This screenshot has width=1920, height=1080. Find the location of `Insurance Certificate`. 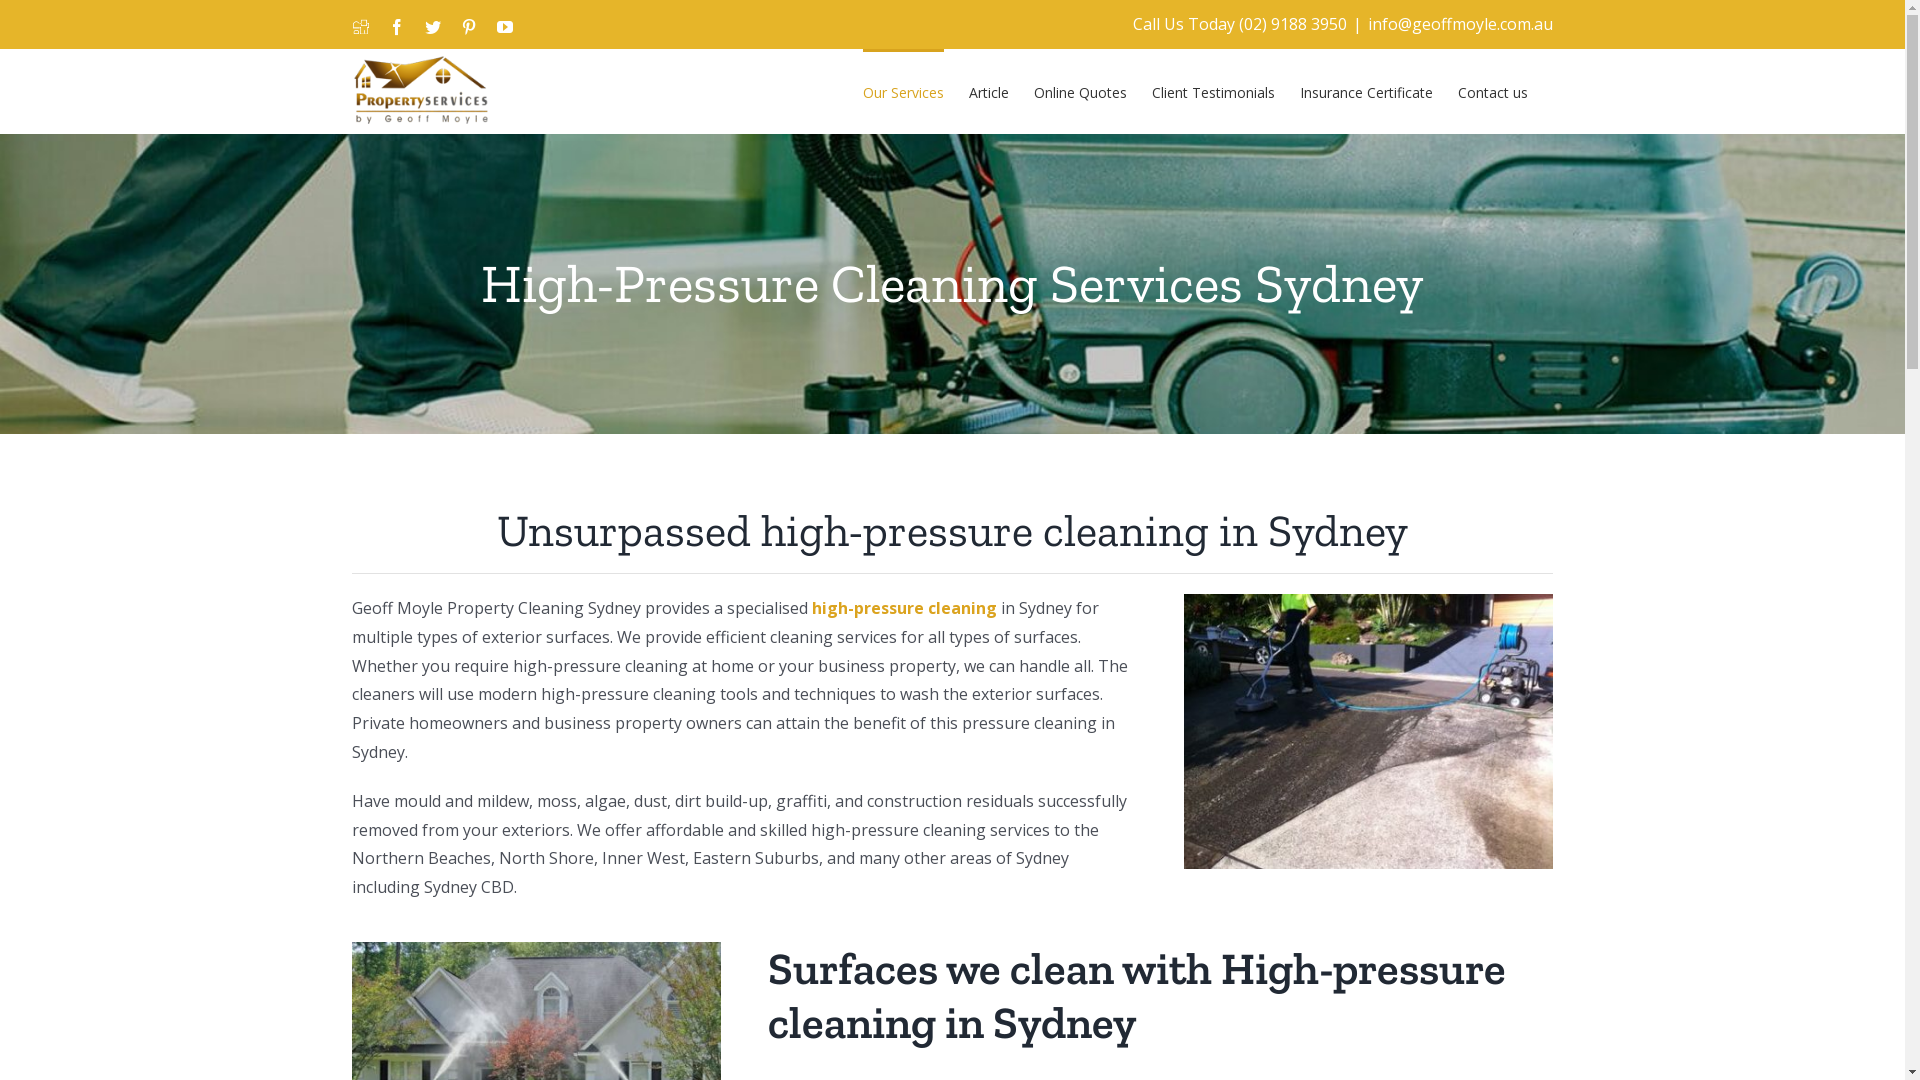

Insurance Certificate is located at coordinates (1366, 91).